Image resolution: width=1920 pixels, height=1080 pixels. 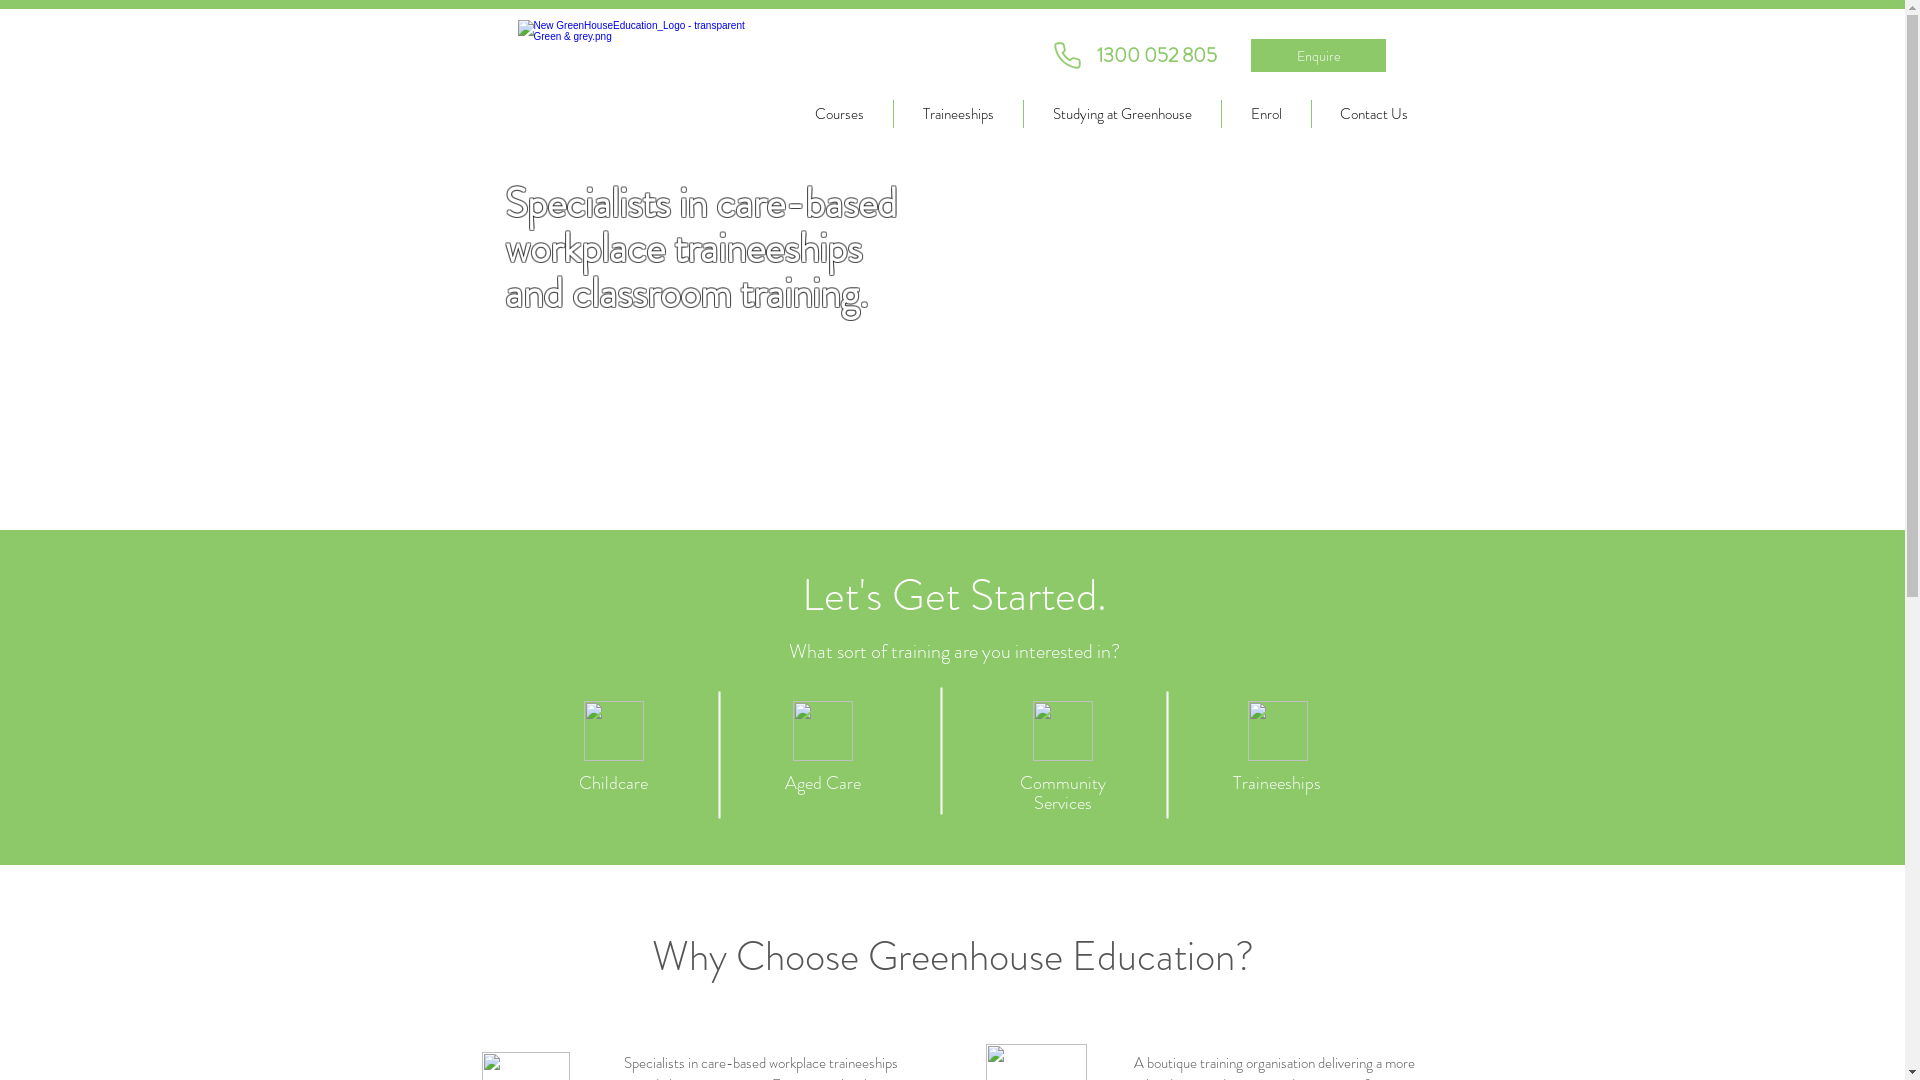 I want to click on Enrol, so click(x=1266, y=114).